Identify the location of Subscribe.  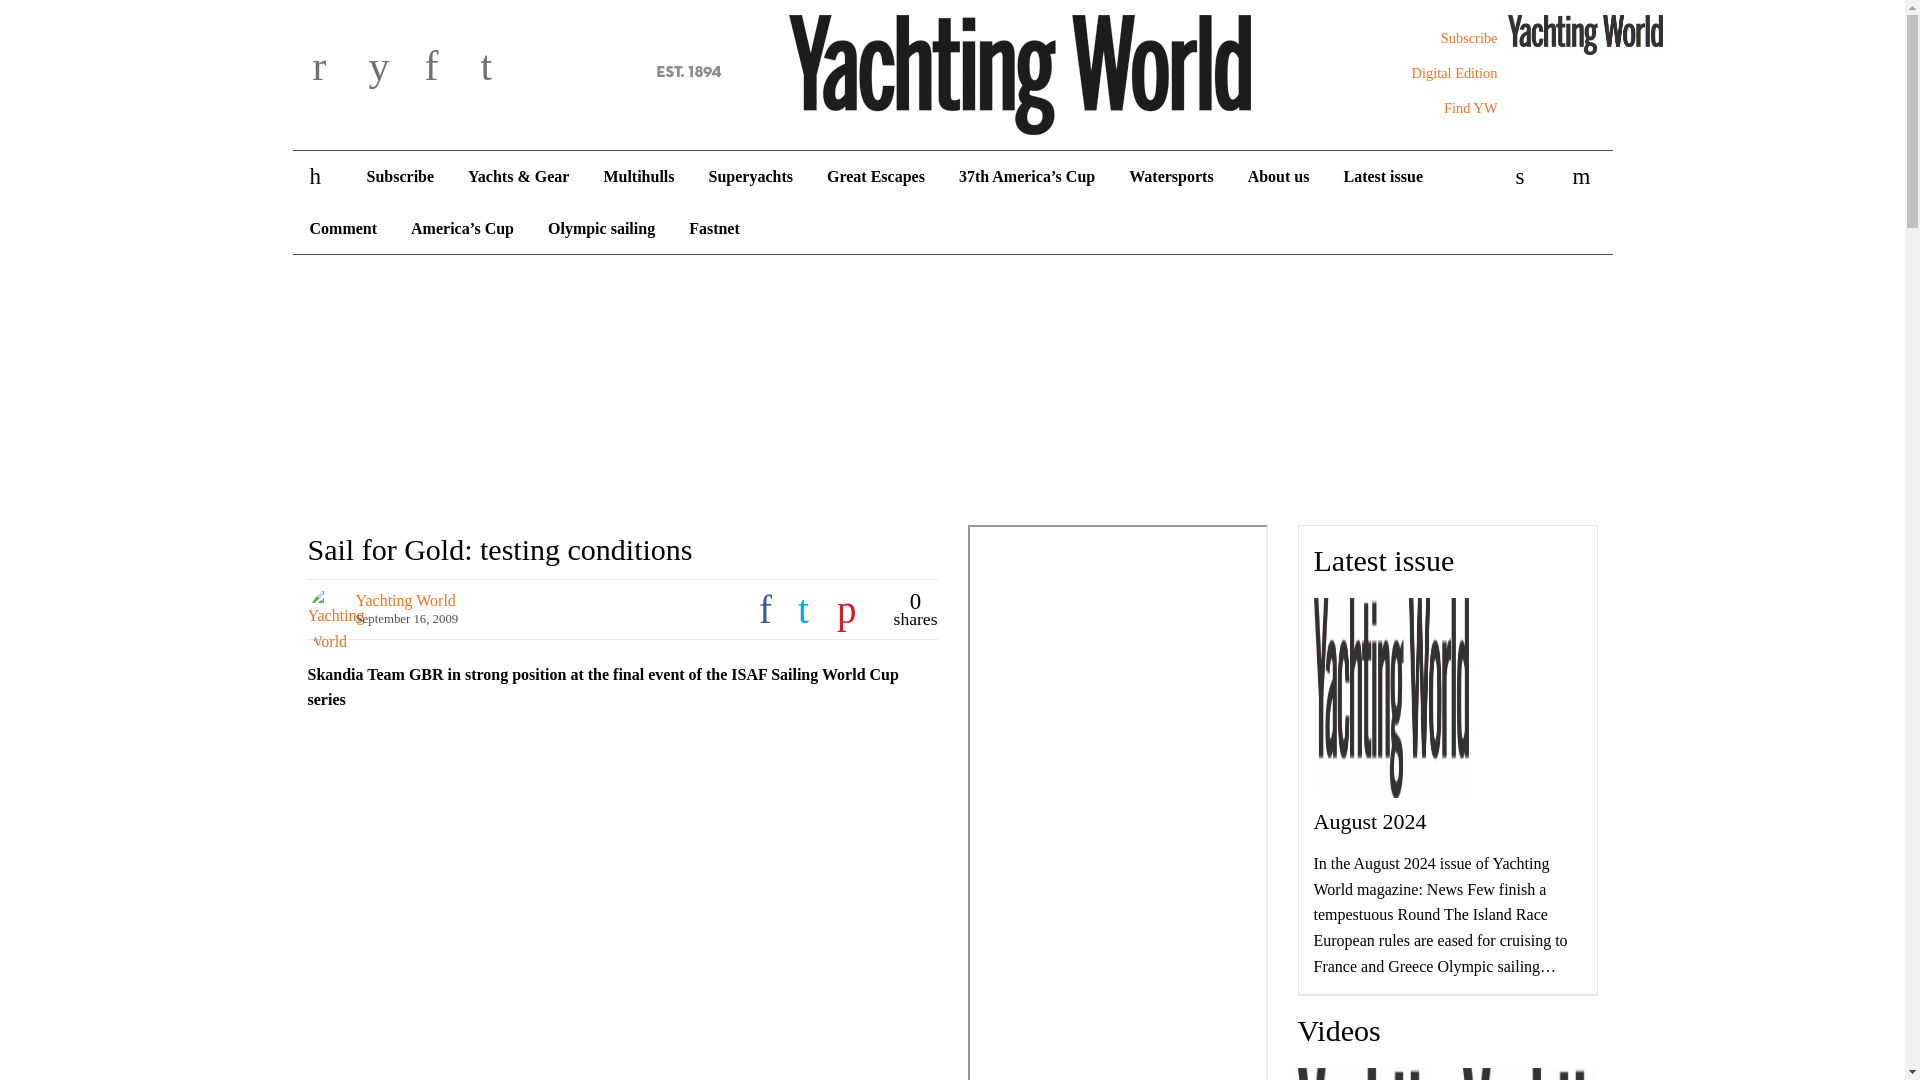
(400, 177).